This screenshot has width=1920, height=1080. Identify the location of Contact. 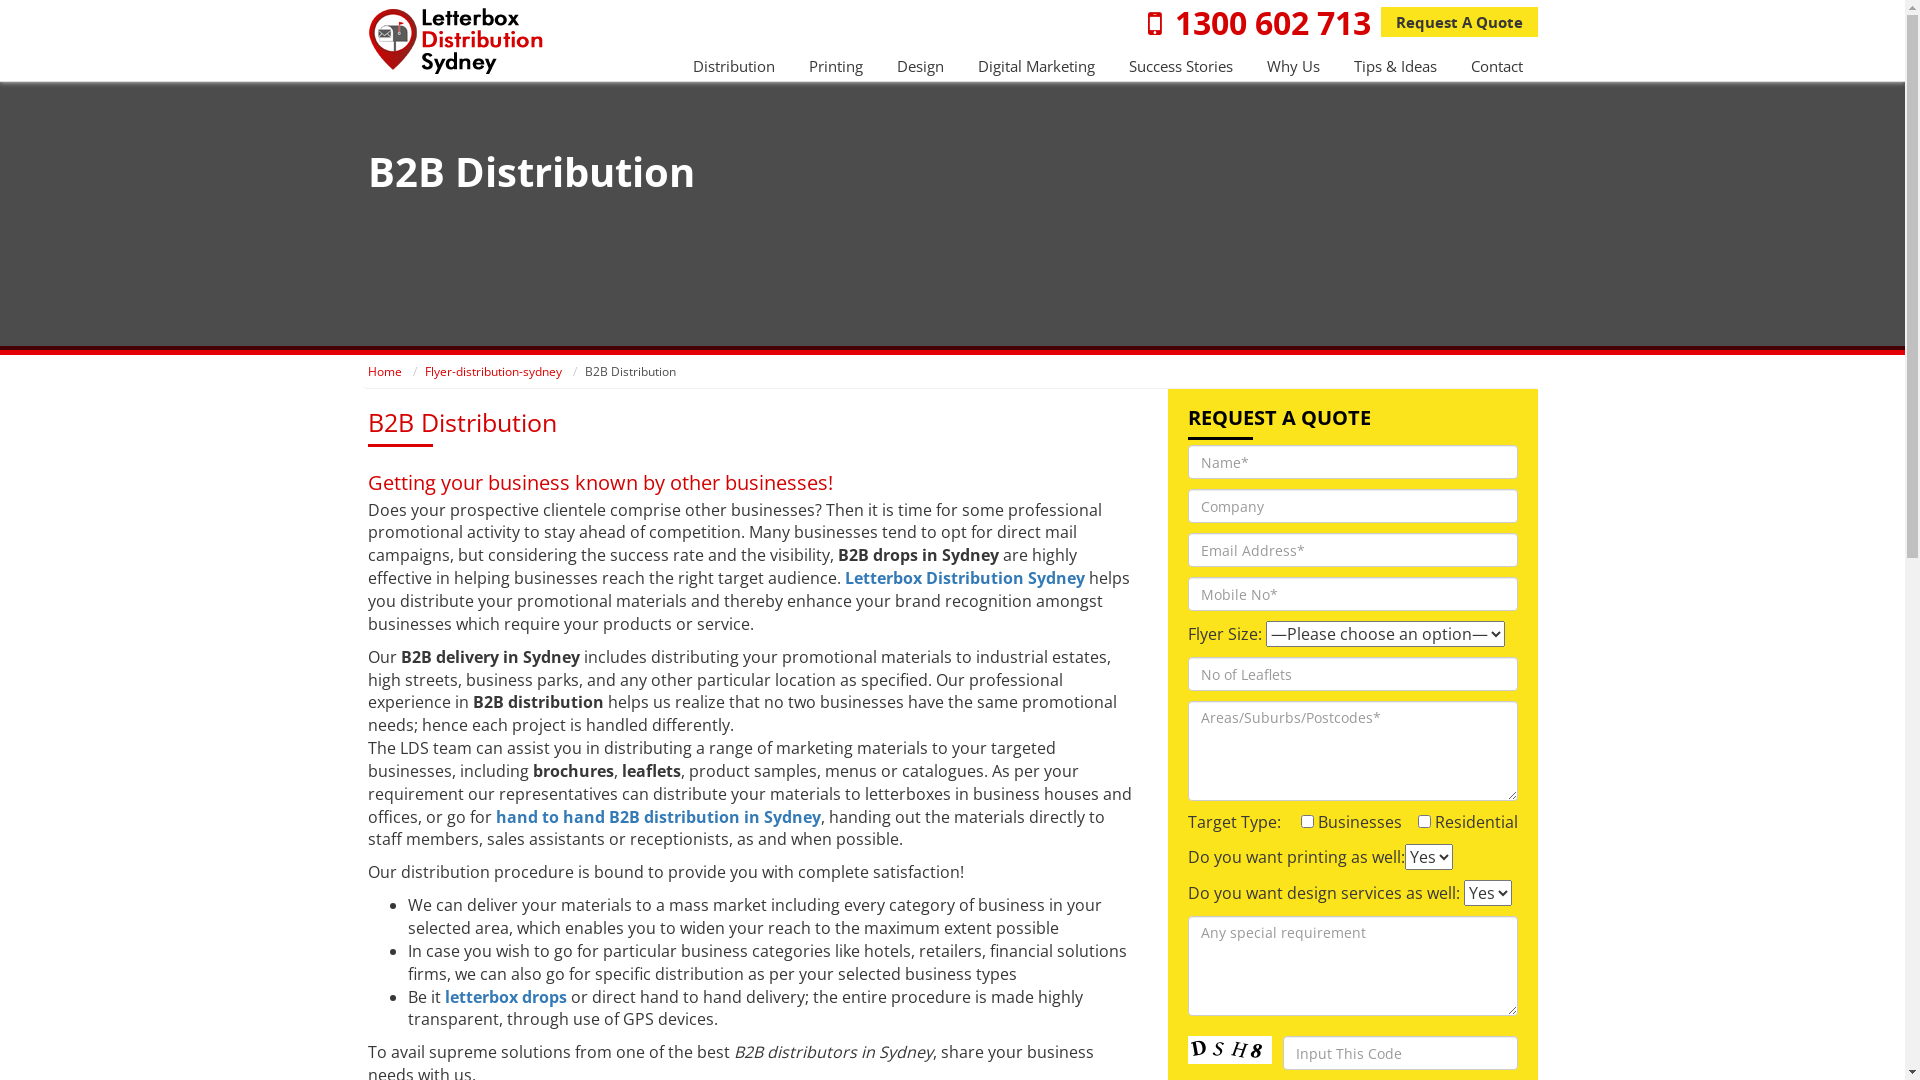
(1496, 66).